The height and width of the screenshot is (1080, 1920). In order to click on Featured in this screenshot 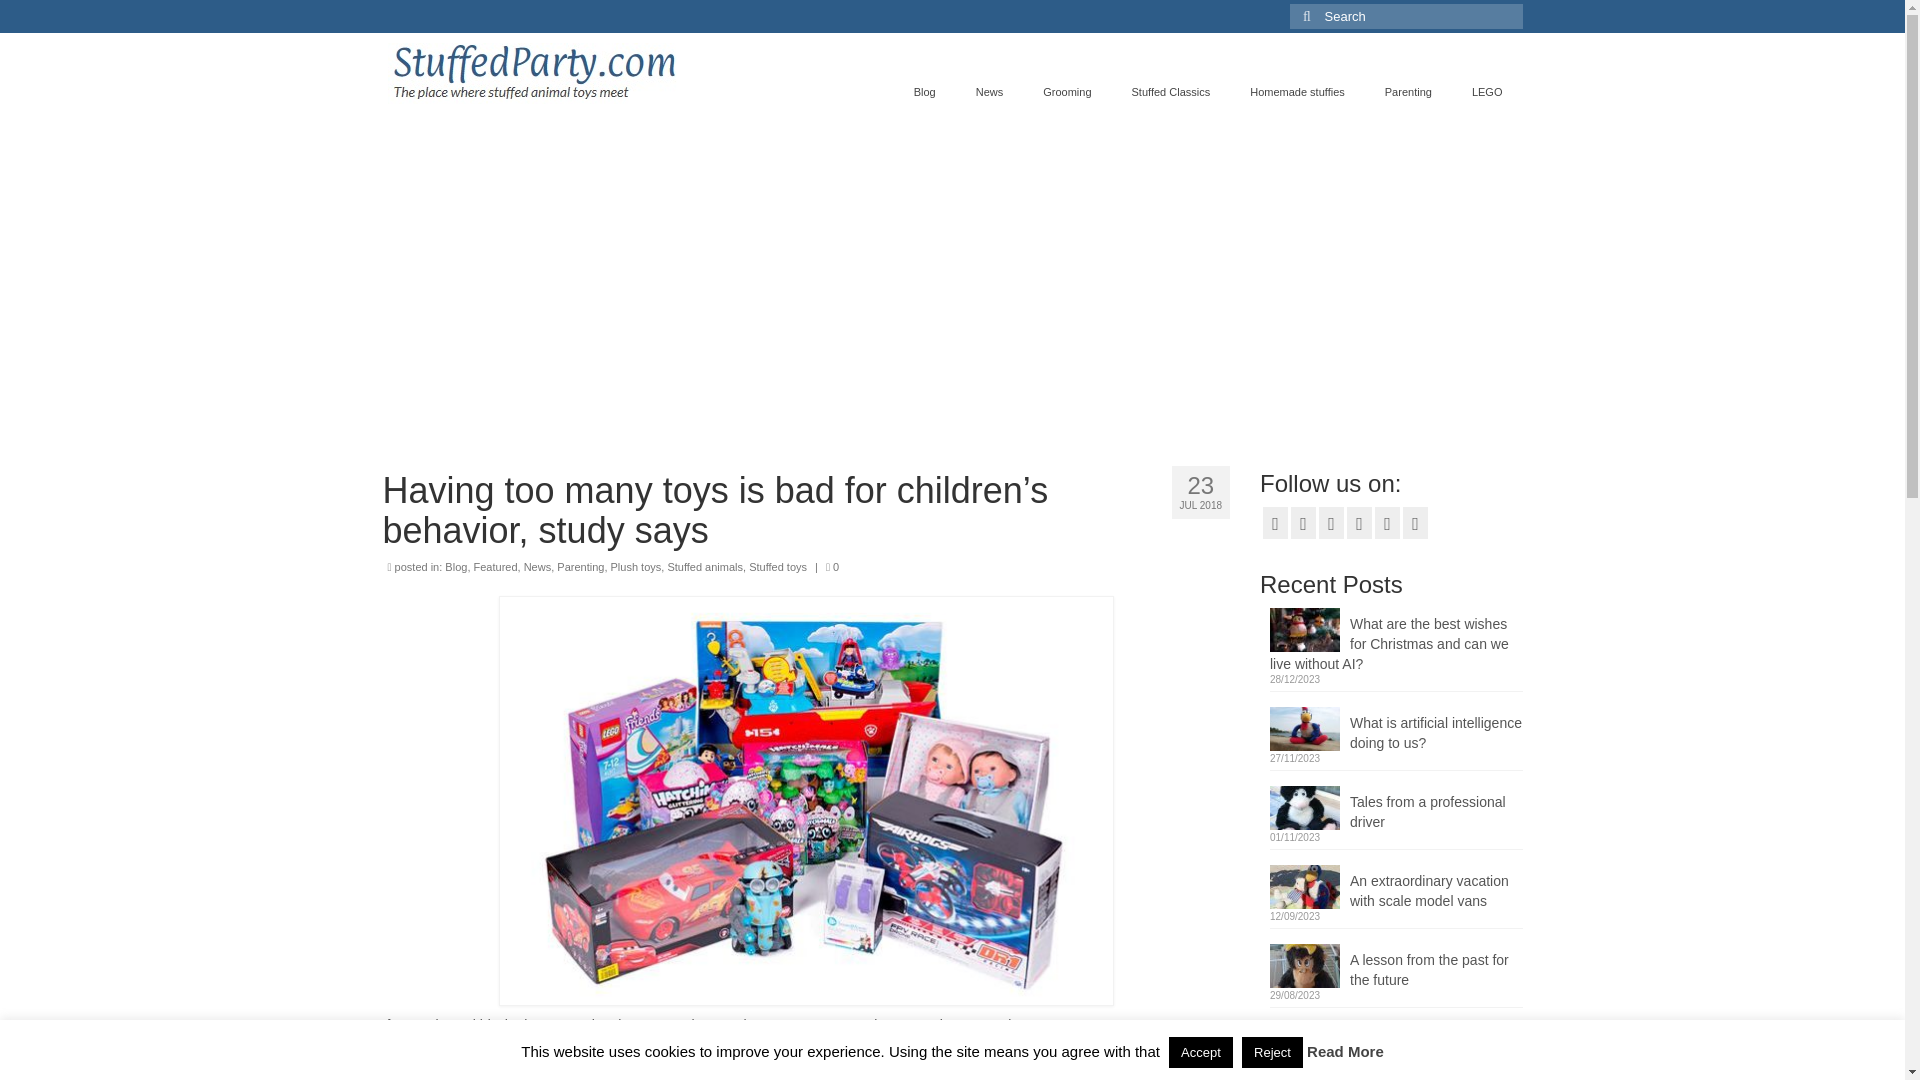, I will do `click(496, 566)`.